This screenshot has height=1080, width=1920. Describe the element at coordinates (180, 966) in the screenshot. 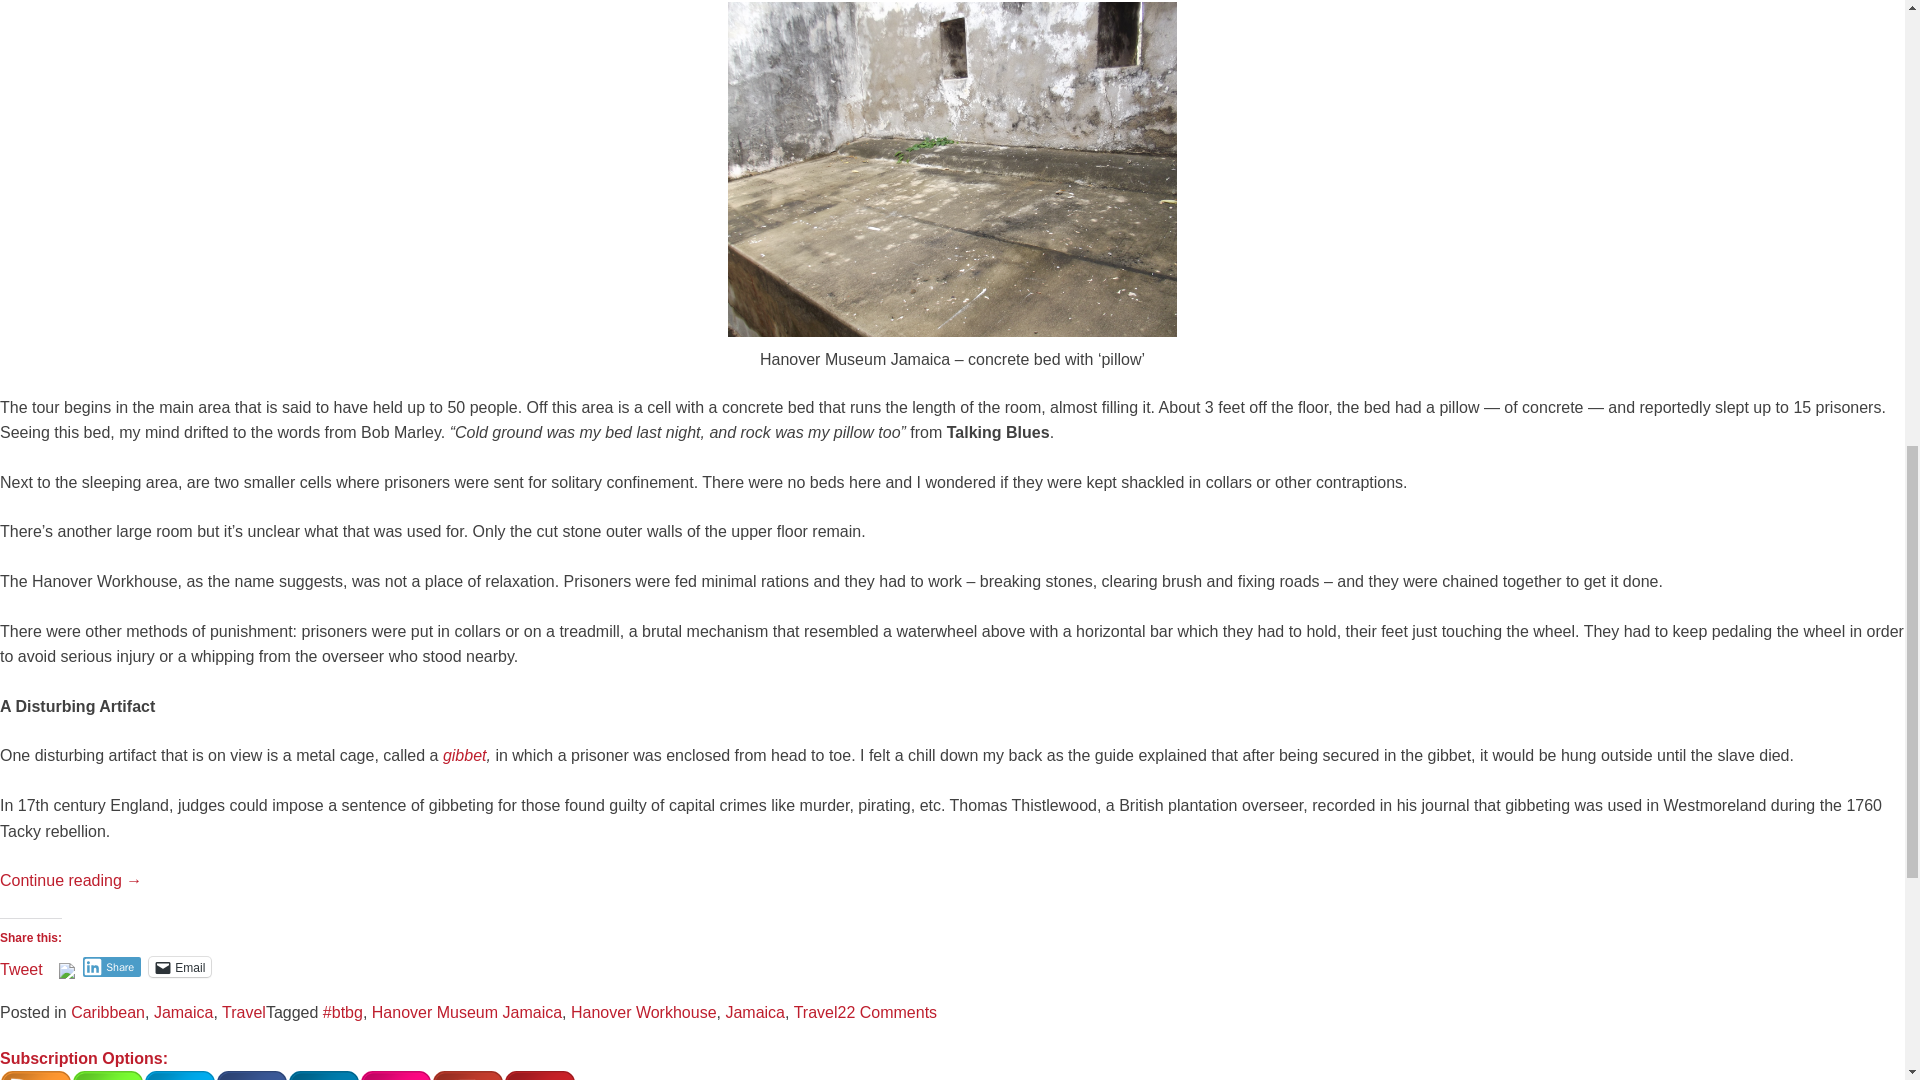

I see `Click to email a link to a friend` at that location.